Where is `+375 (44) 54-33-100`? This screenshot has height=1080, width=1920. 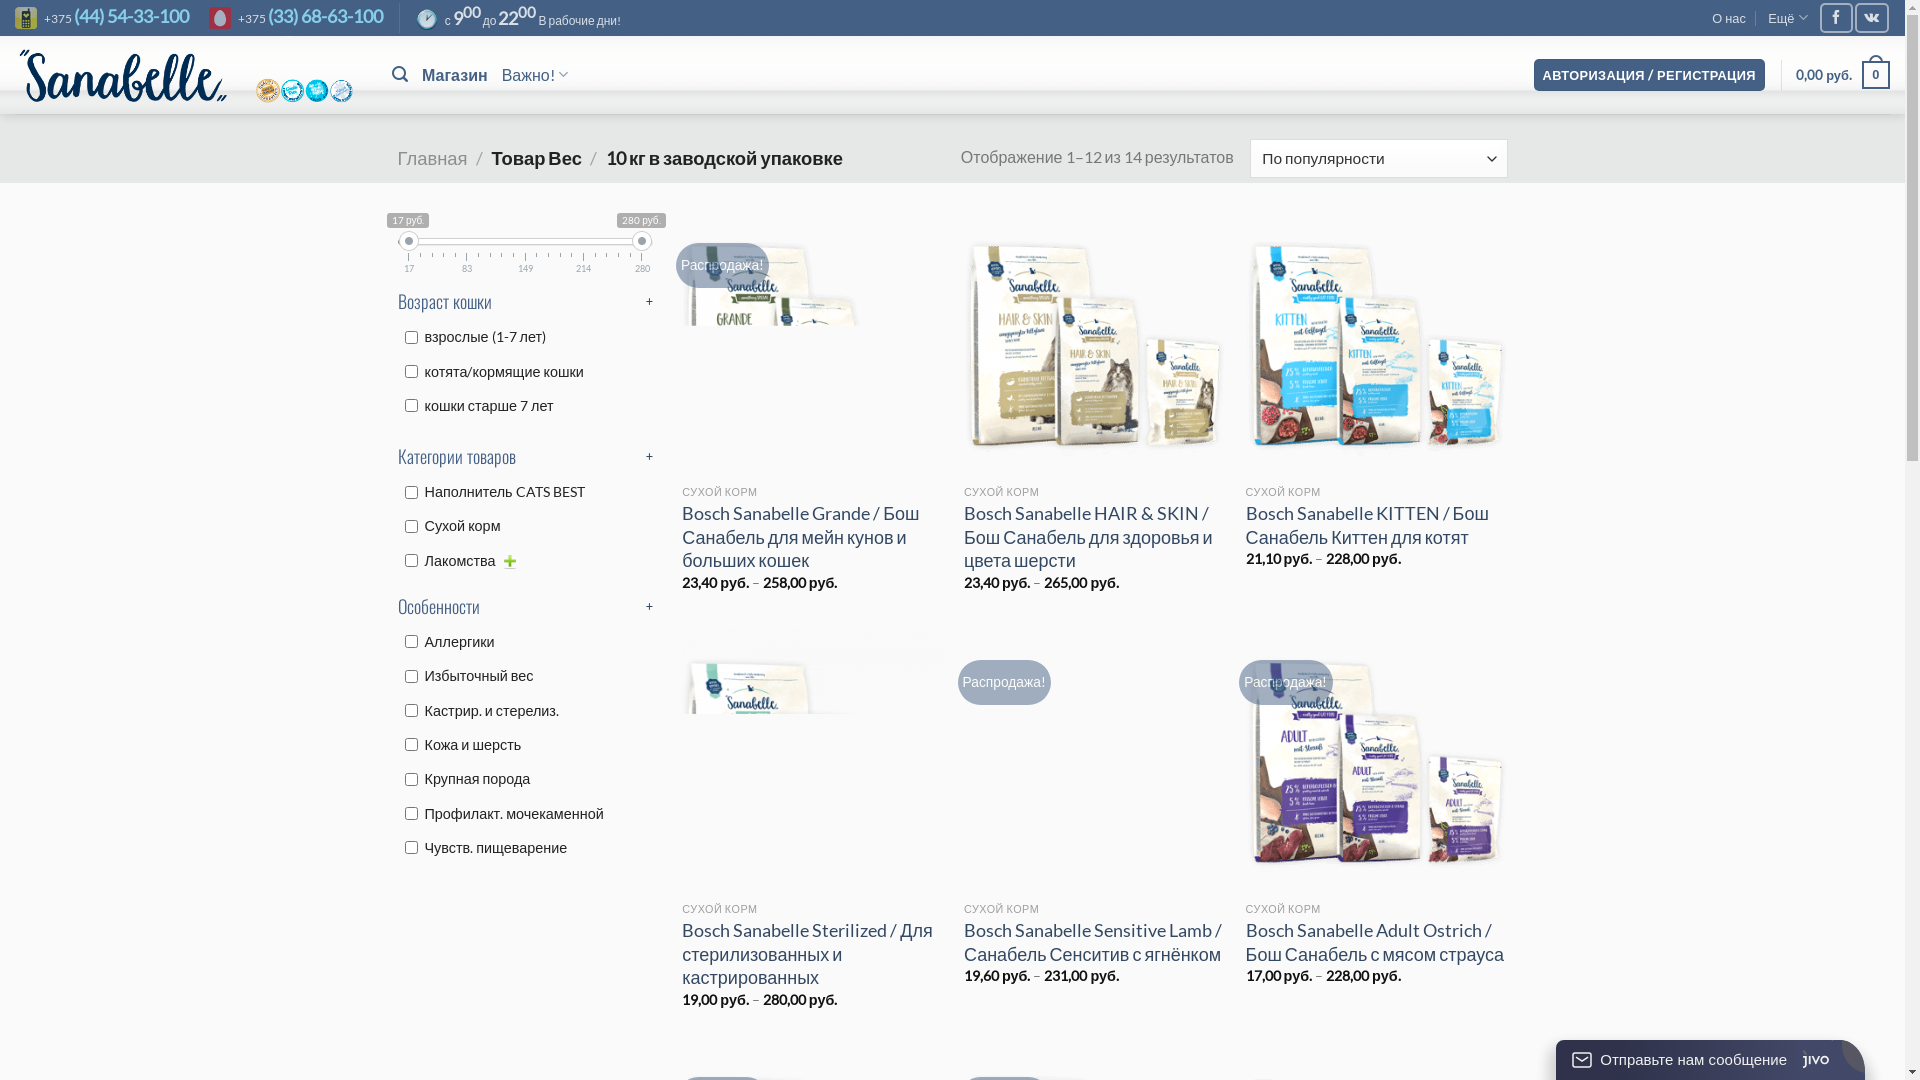
+375 (44) 54-33-100 is located at coordinates (102, 18).